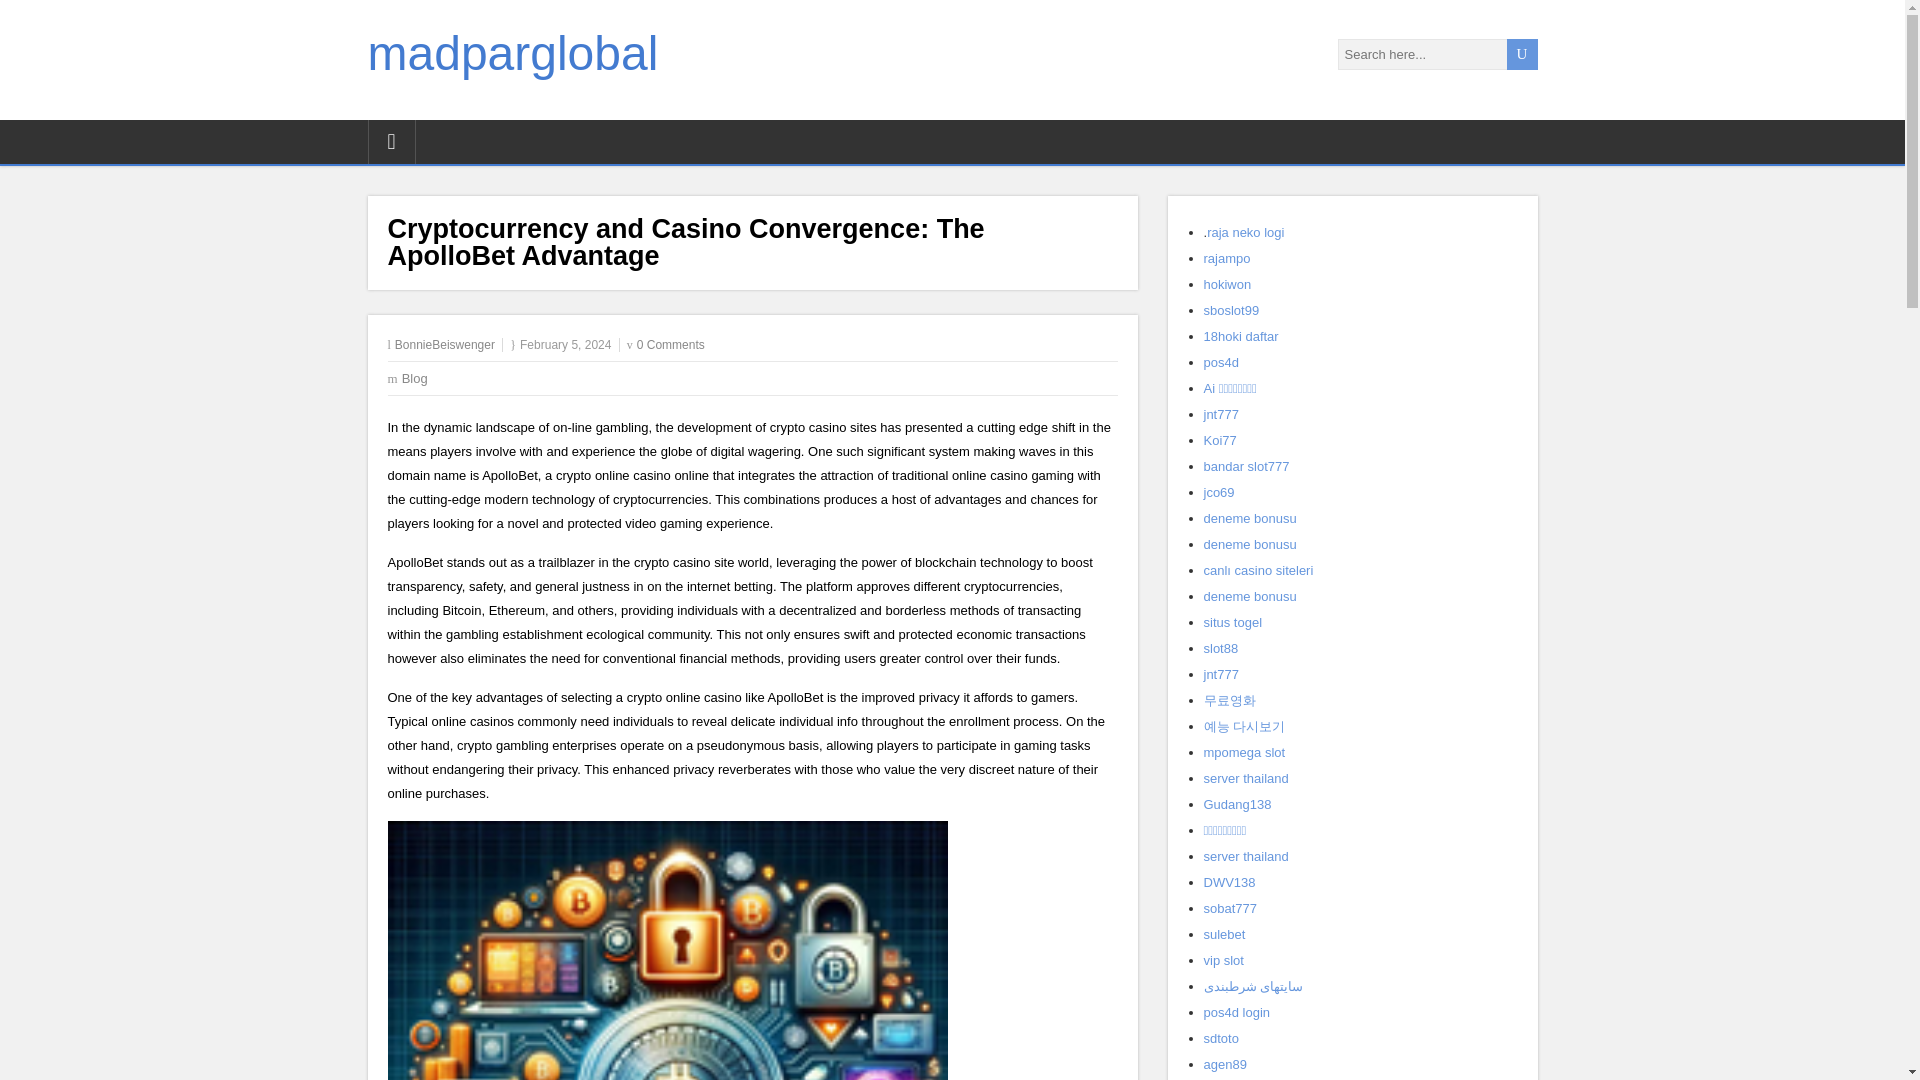  I want to click on server thailand, so click(1246, 856).